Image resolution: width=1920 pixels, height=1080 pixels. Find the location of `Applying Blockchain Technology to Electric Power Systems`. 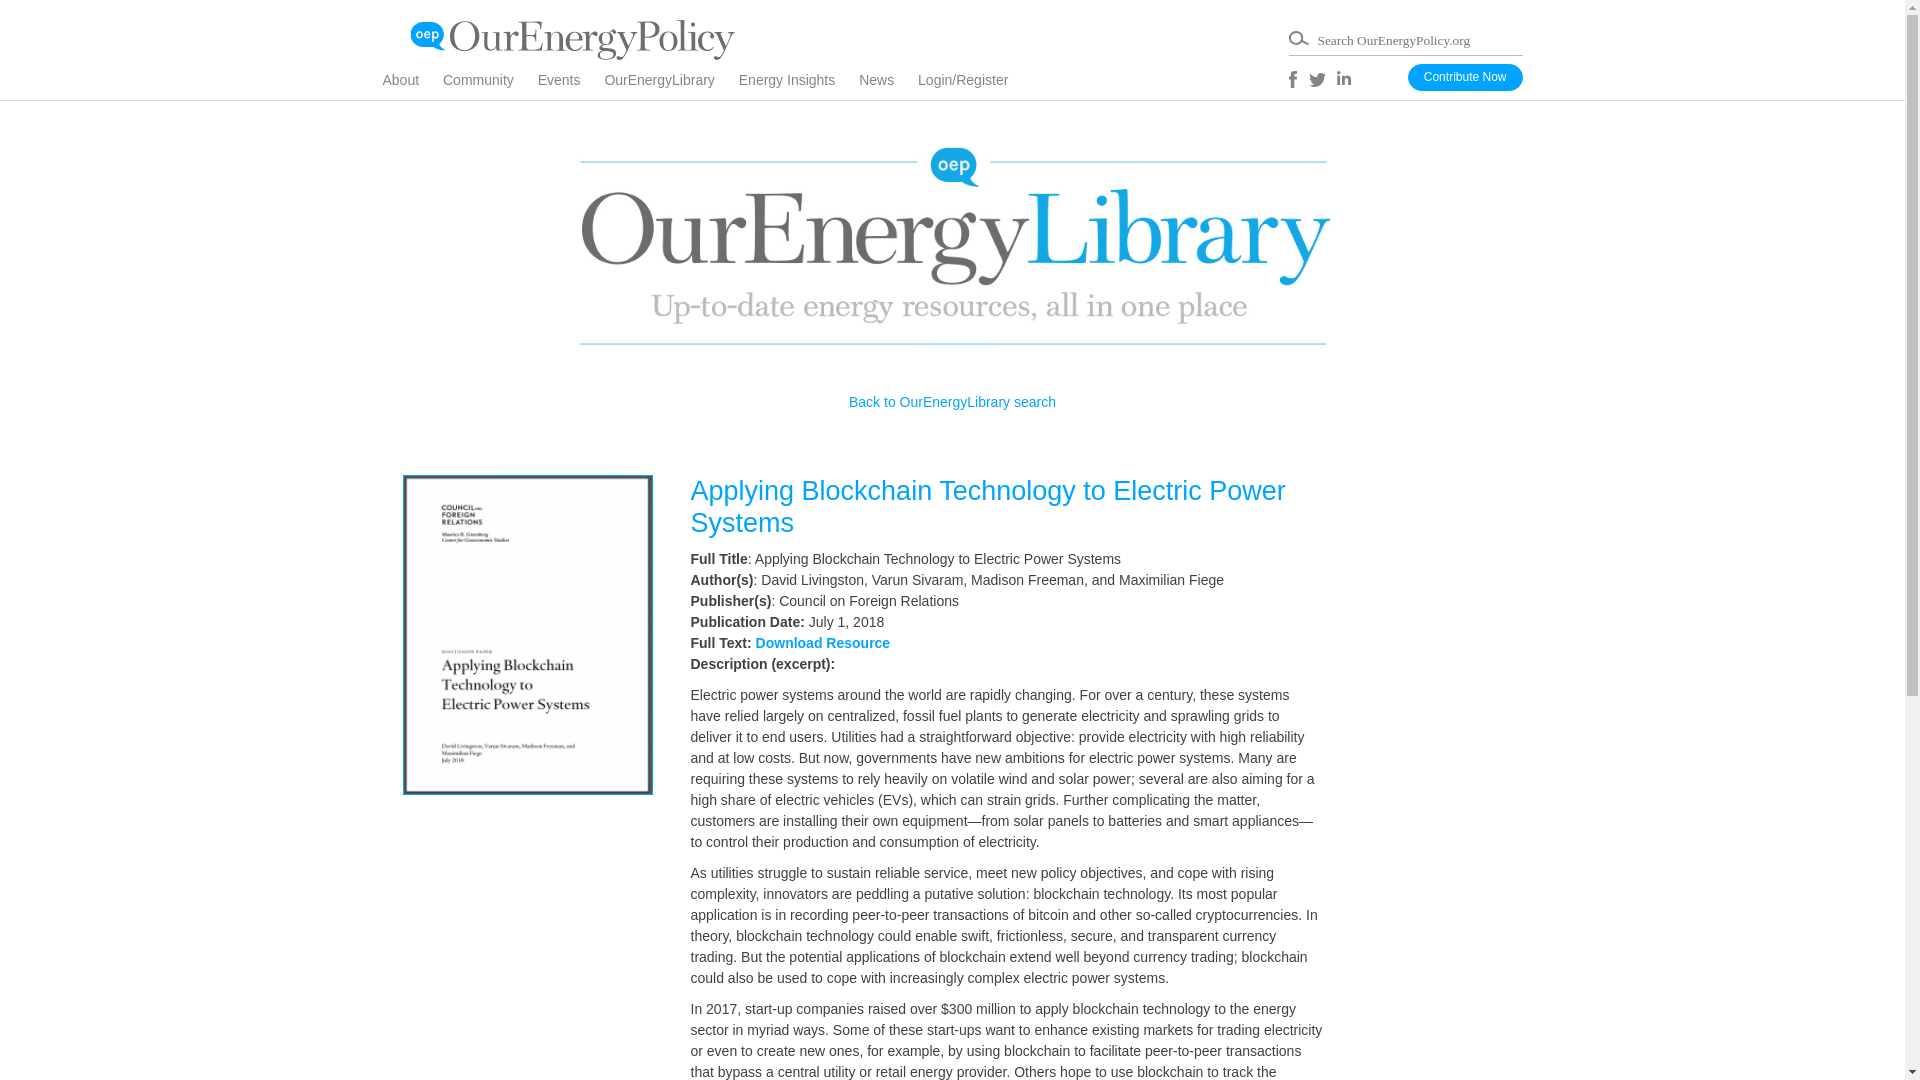

Applying Blockchain Technology to Electric Power Systems is located at coordinates (986, 506).